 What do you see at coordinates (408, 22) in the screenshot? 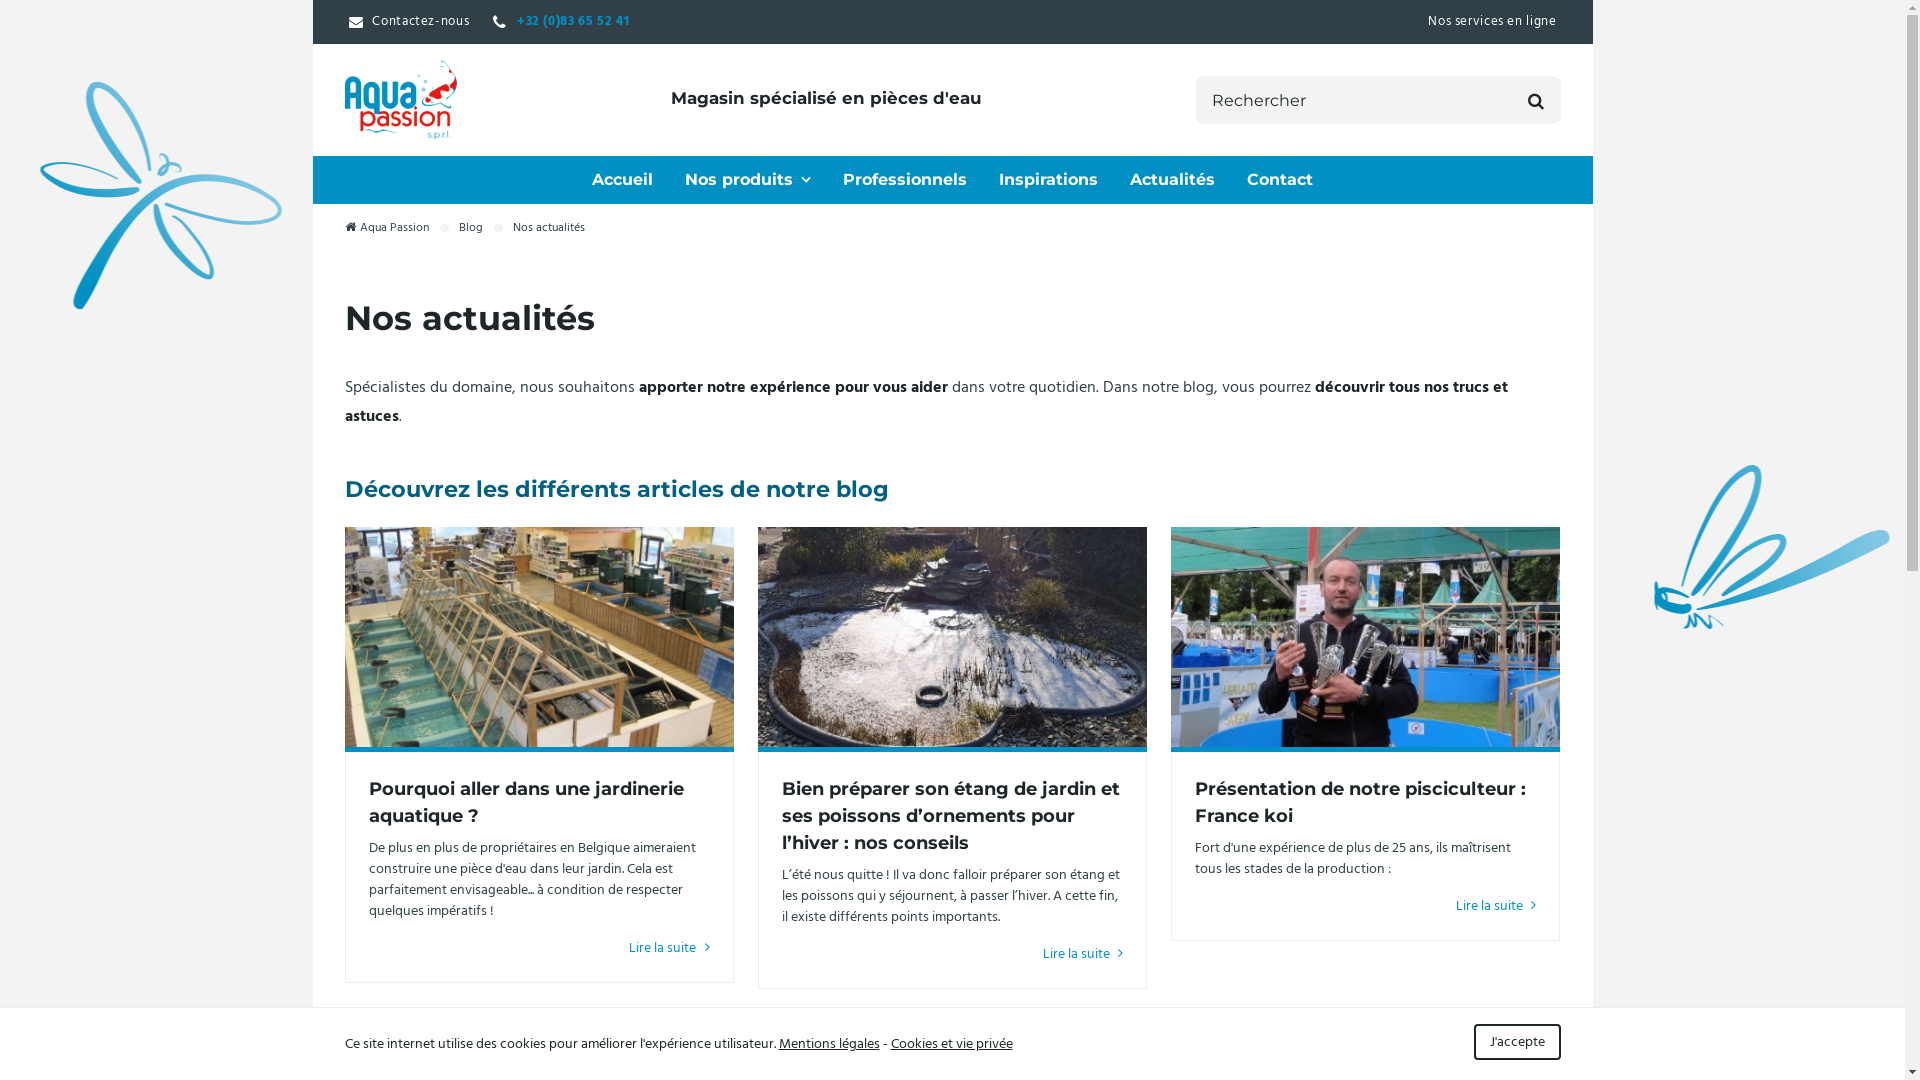
I see `Contactez-nous` at bounding box center [408, 22].